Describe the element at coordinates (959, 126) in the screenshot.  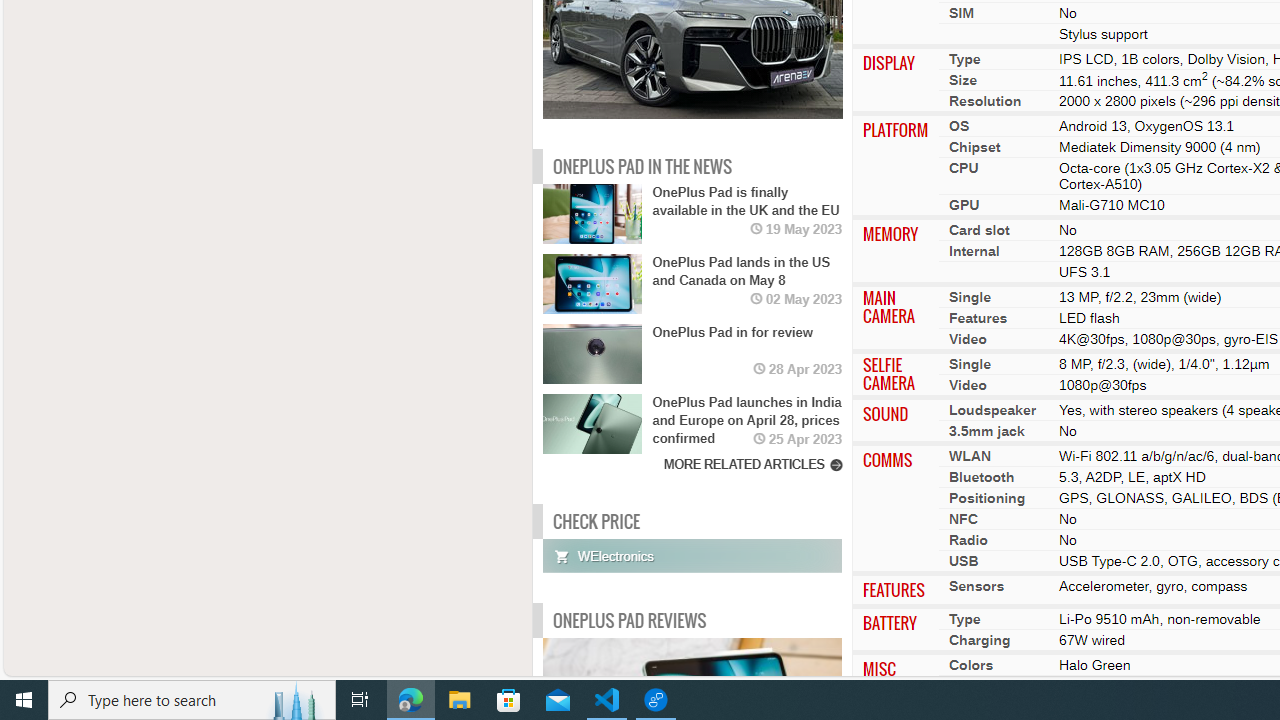
I see `OS` at that location.